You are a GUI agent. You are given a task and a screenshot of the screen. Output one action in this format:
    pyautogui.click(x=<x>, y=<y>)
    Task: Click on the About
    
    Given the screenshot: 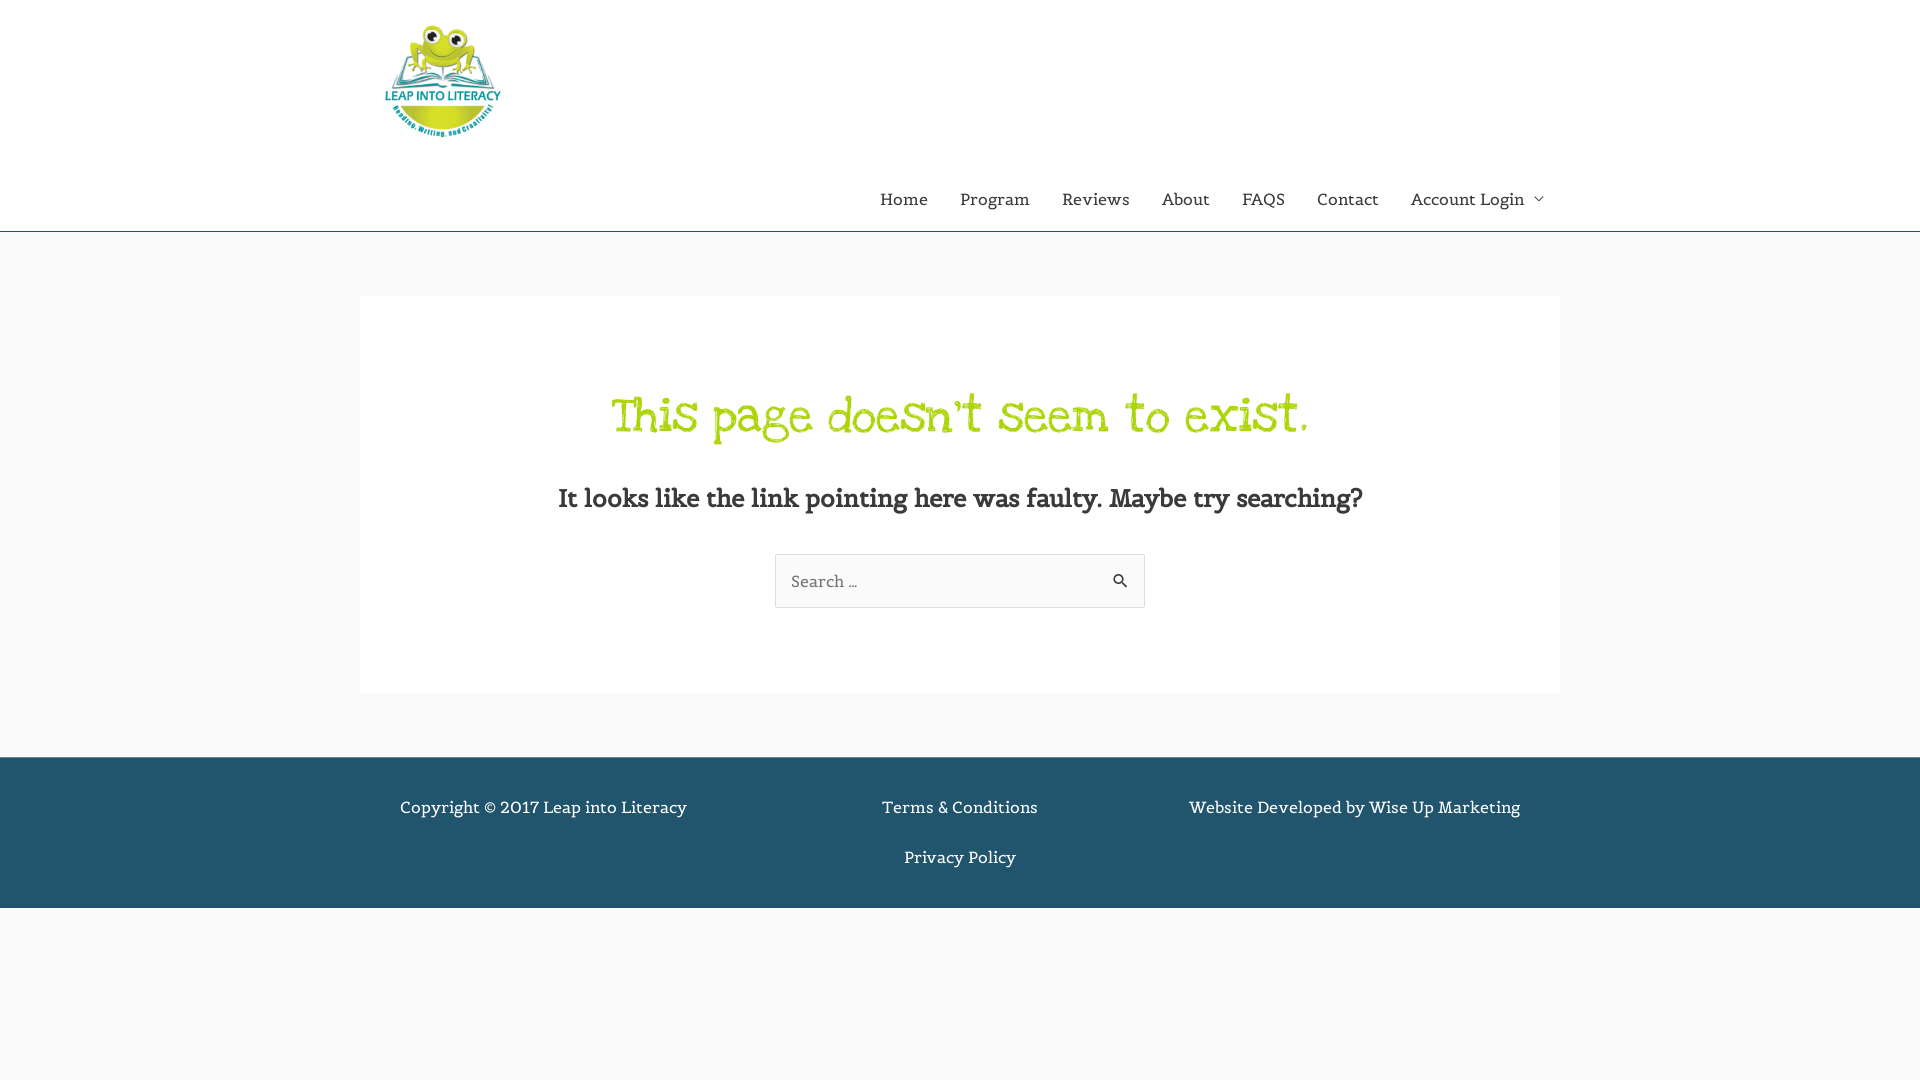 What is the action you would take?
    pyautogui.click(x=1186, y=199)
    